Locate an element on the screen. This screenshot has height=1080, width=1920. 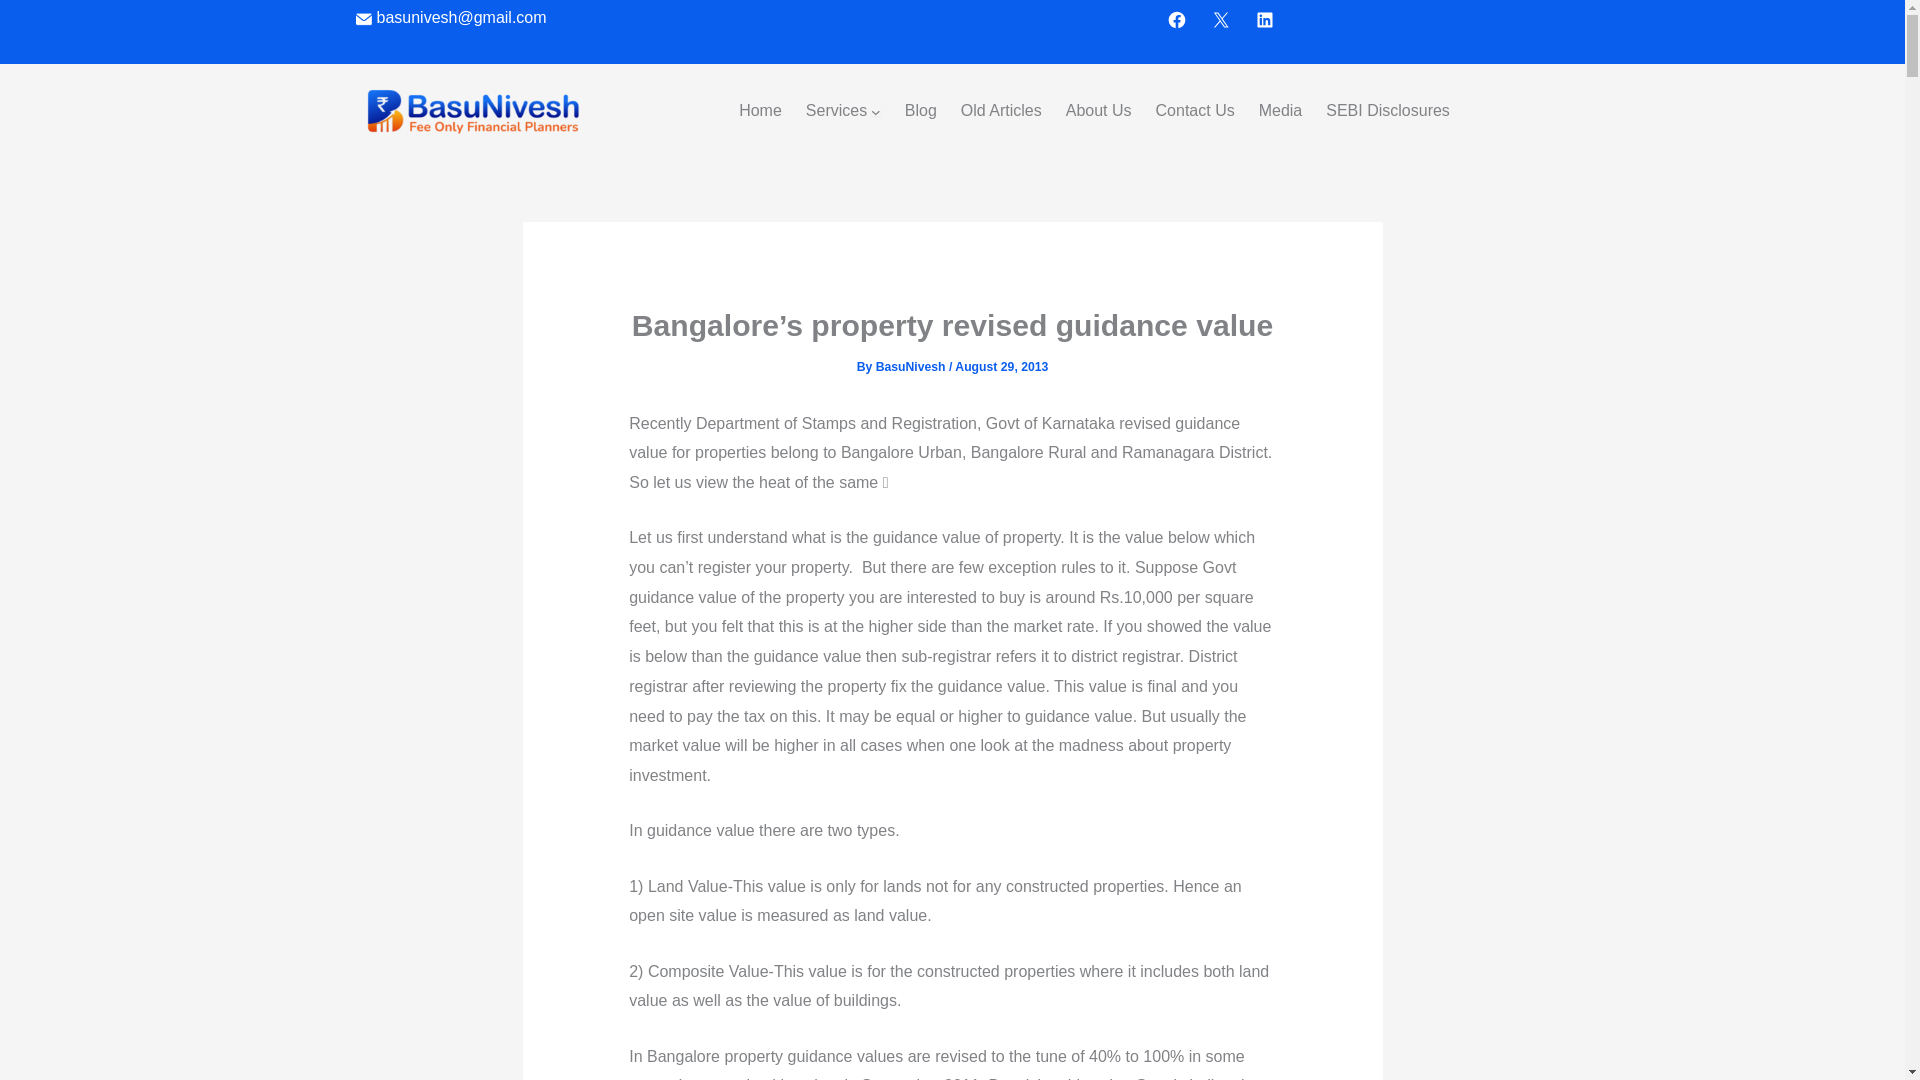
Contact Us is located at coordinates (1194, 111).